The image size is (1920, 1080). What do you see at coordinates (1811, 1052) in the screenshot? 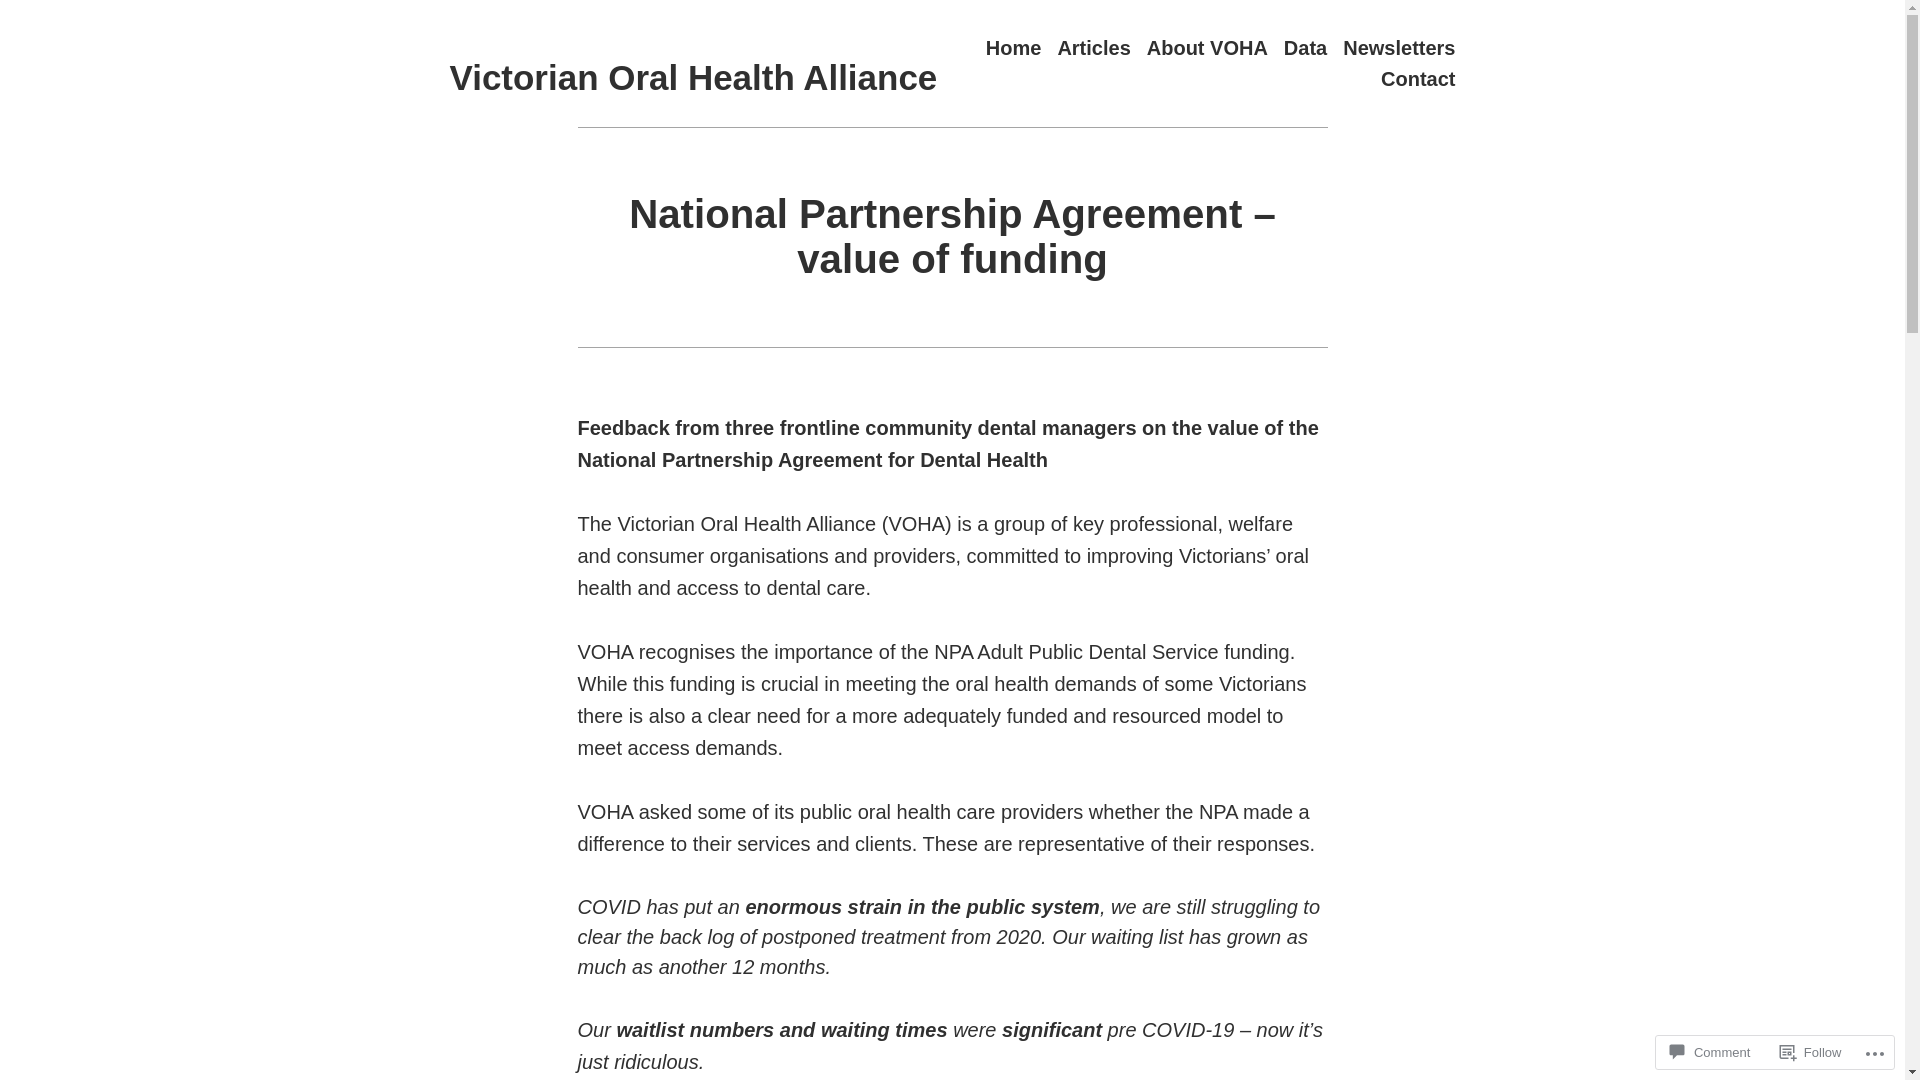
I see `Follow` at bounding box center [1811, 1052].